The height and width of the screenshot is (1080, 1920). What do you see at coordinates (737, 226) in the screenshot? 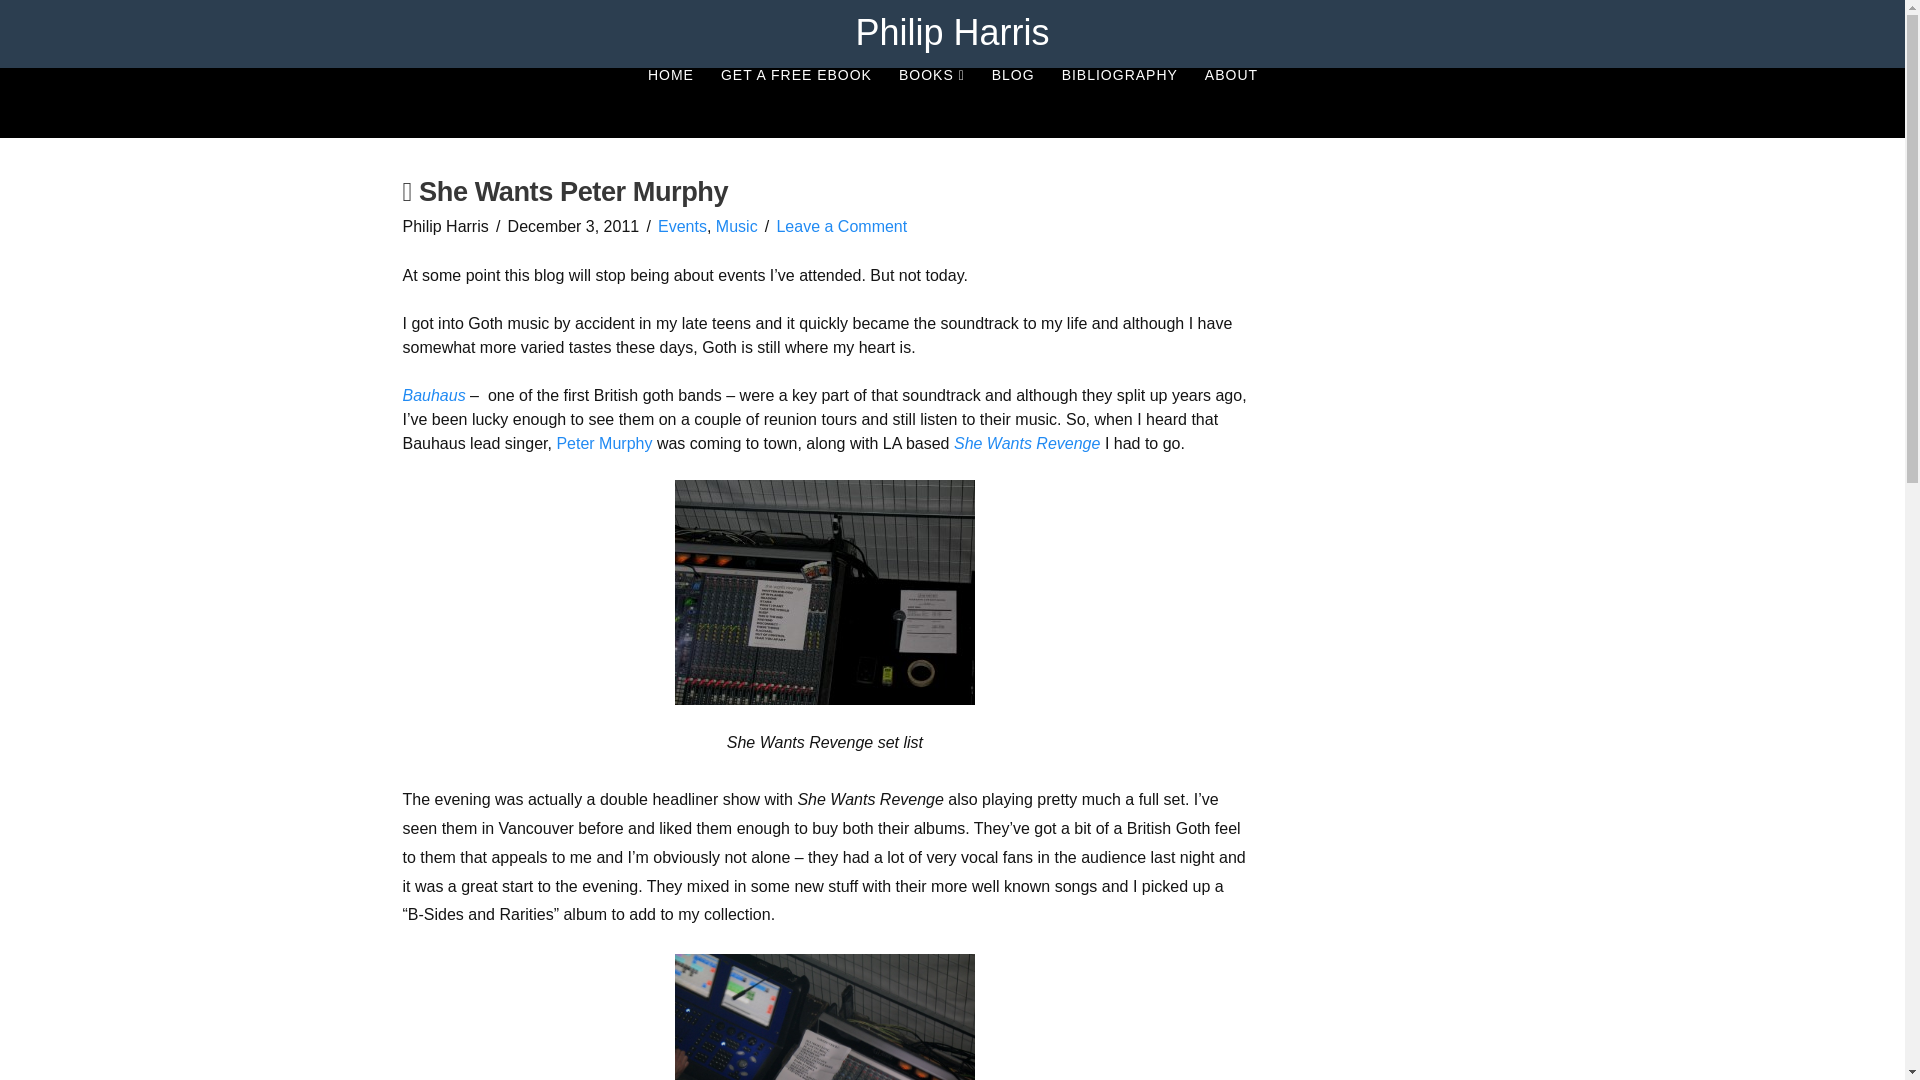
I see `Music` at bounding box center [737, 226].